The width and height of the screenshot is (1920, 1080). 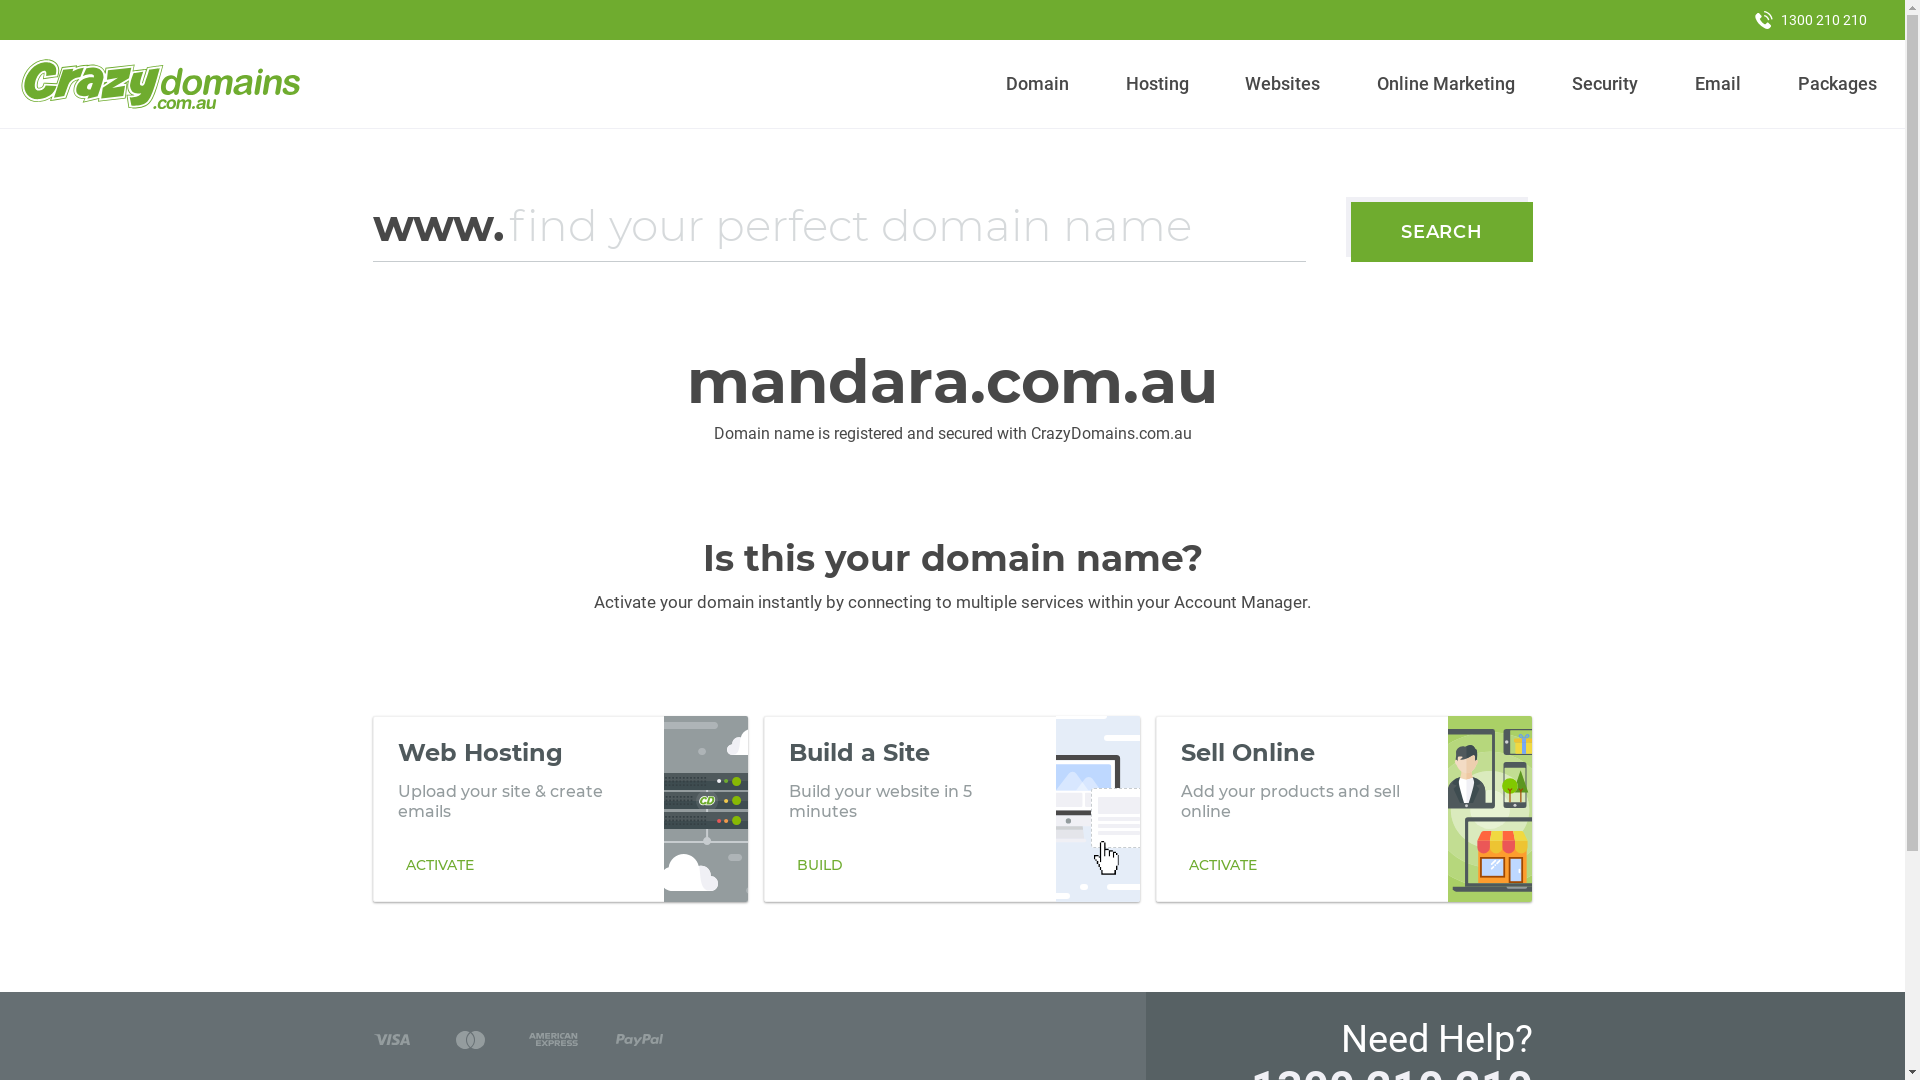 What do you see at coordinates (1718, 84) in the screenshot?
I see `Email` at bounding box center [1718, 84].